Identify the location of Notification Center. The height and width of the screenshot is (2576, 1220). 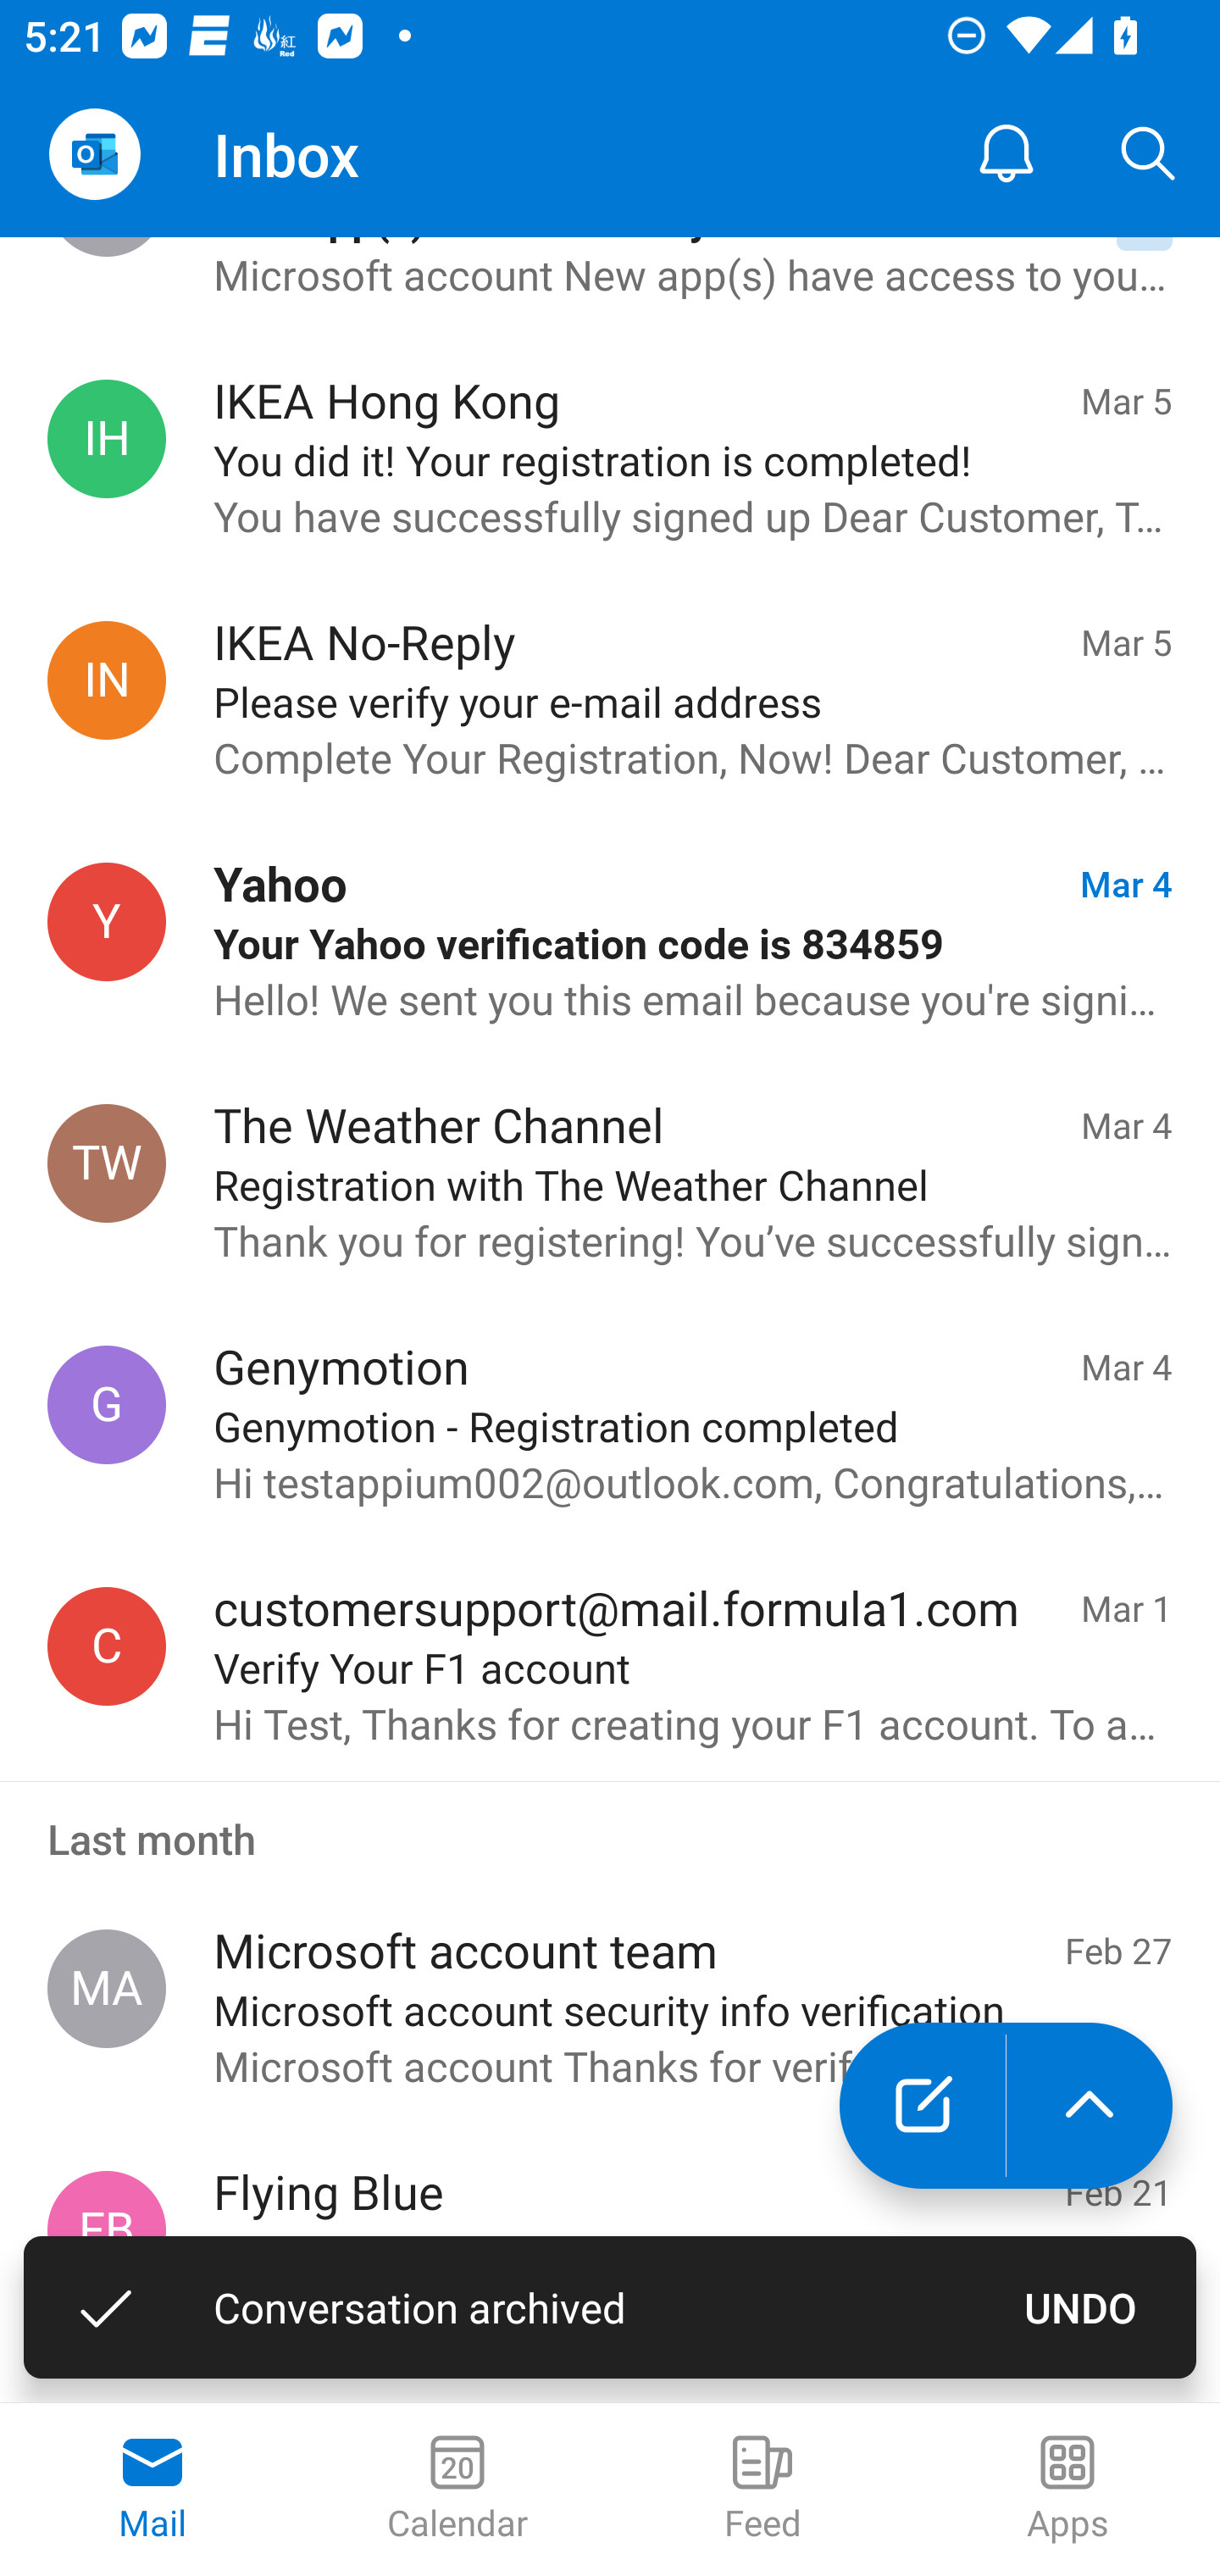
(1006, 154).